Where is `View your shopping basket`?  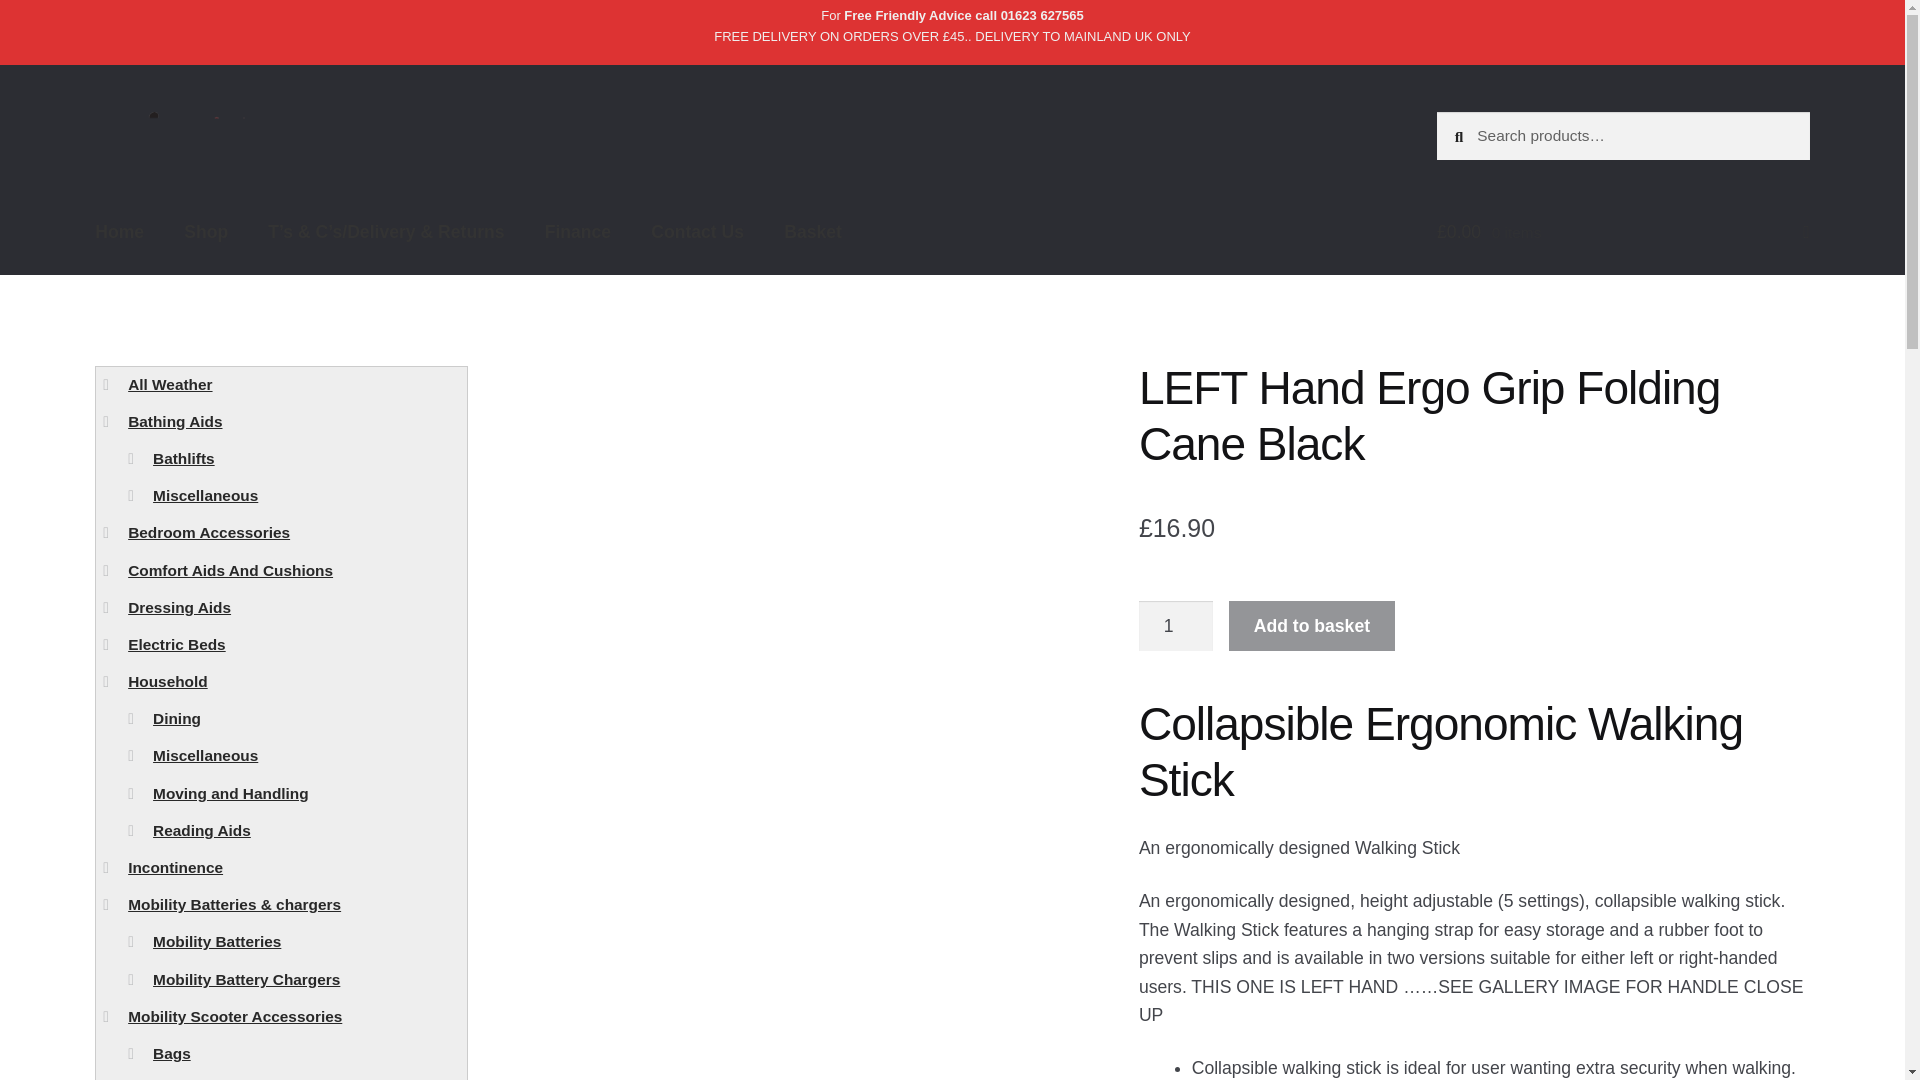
View your shopping basket is located at coordinates (1623, 232).